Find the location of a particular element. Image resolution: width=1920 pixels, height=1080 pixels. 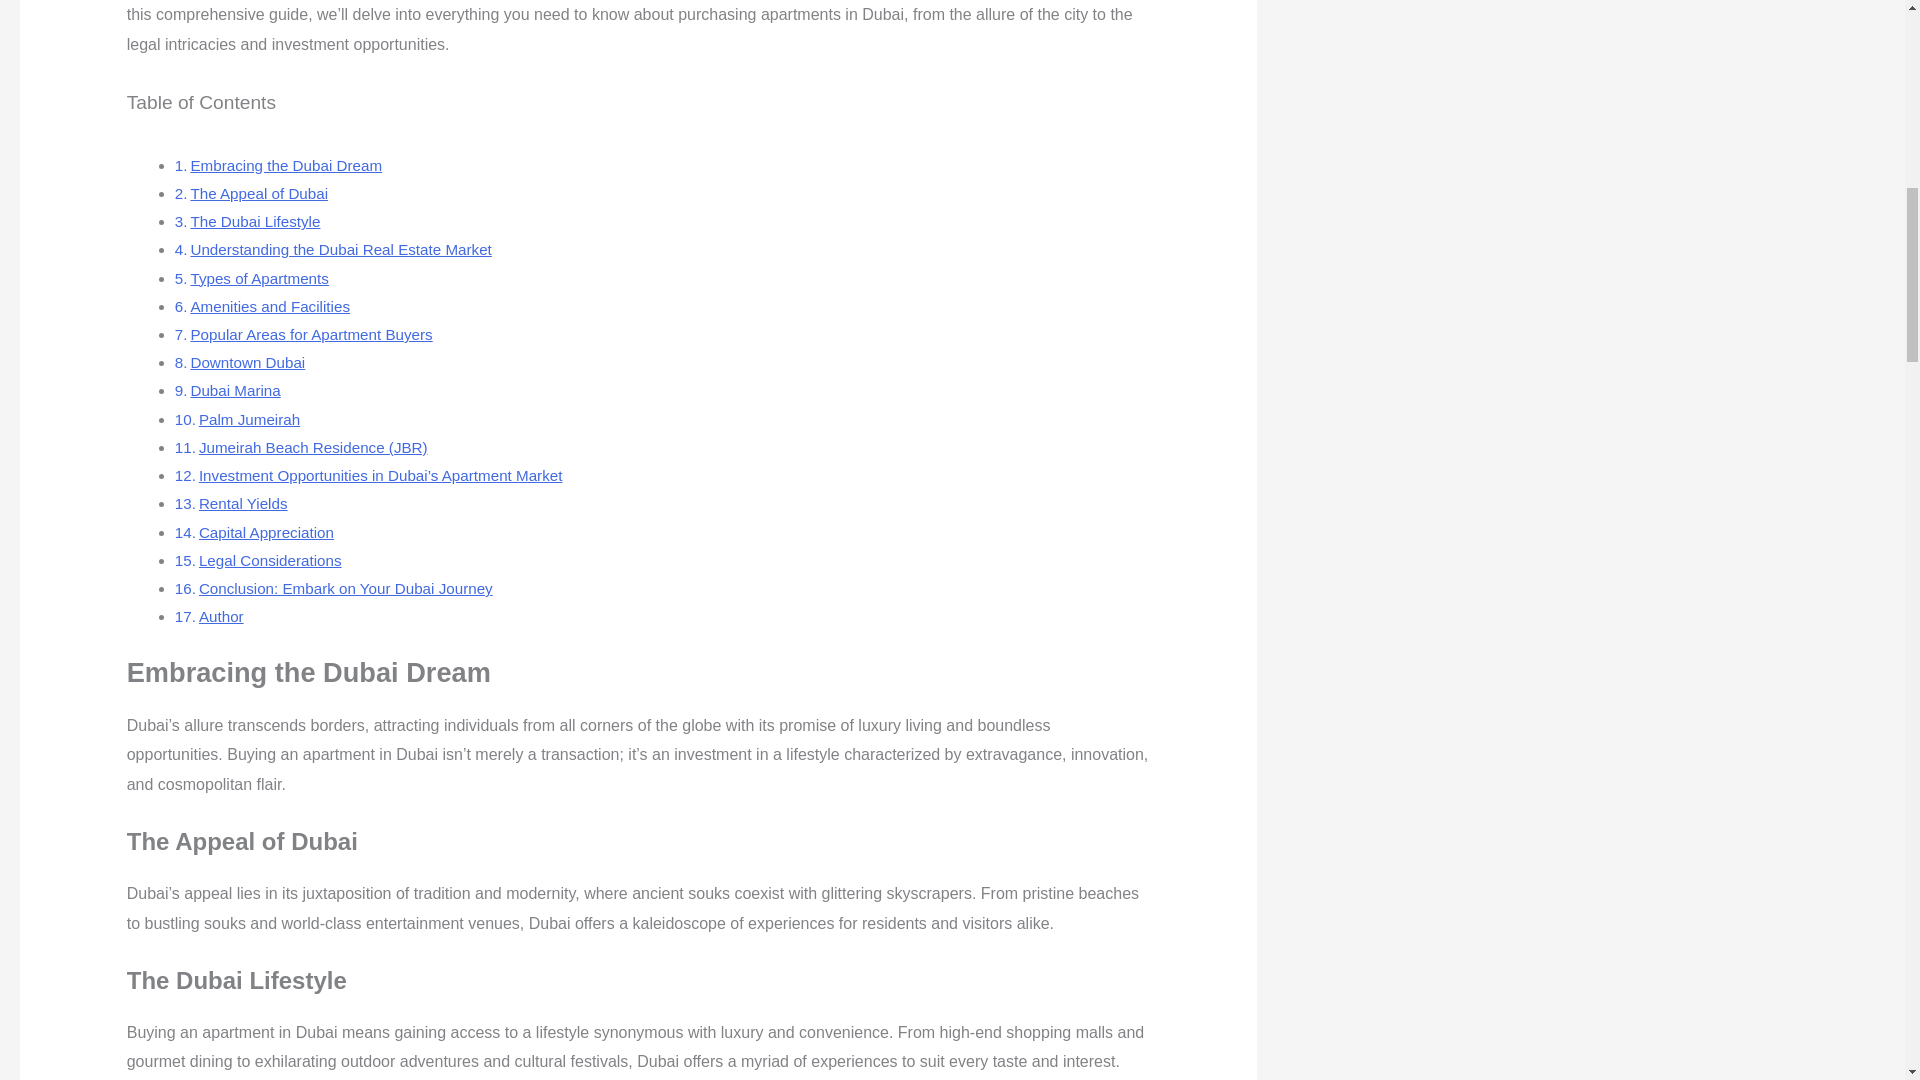

Popular Areas for Apartment Buyers is located at coordinates (311, 334).